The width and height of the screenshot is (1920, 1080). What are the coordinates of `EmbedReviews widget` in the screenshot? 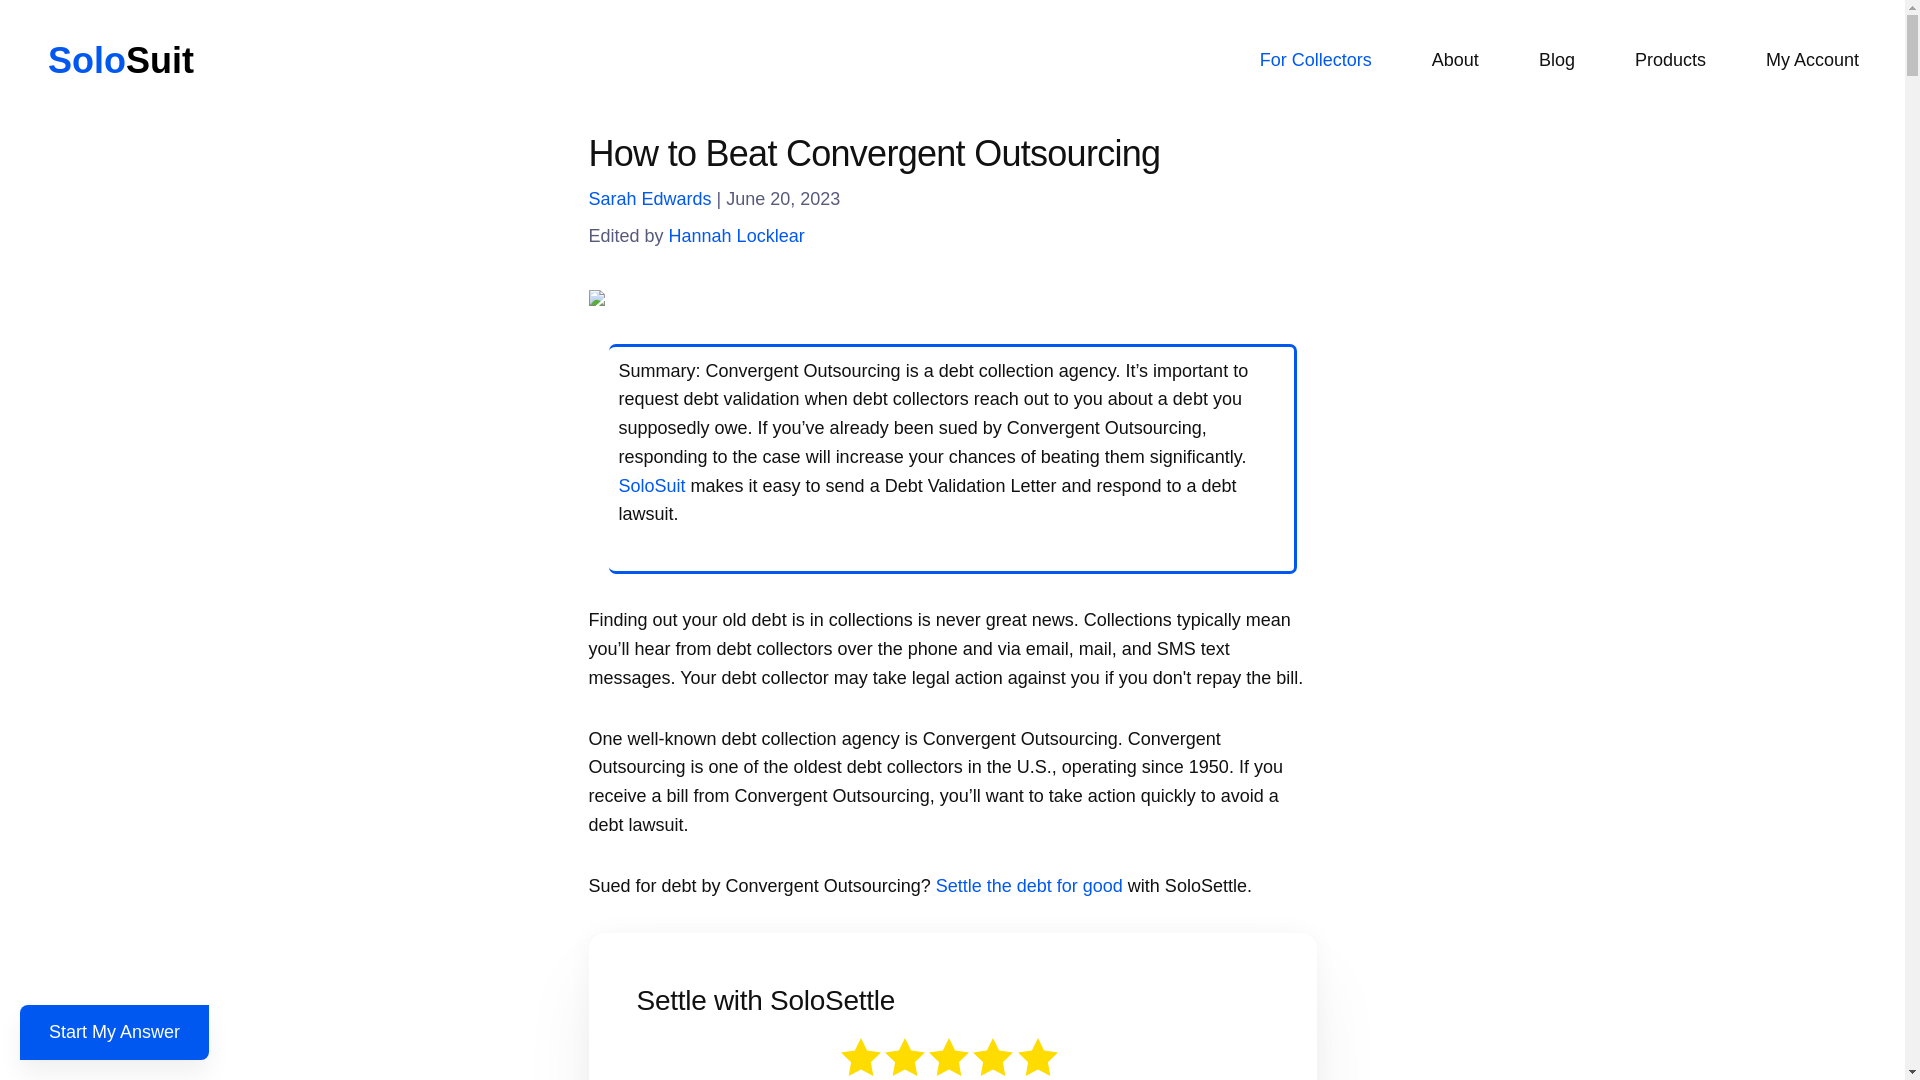 It's located at (951, 1058).